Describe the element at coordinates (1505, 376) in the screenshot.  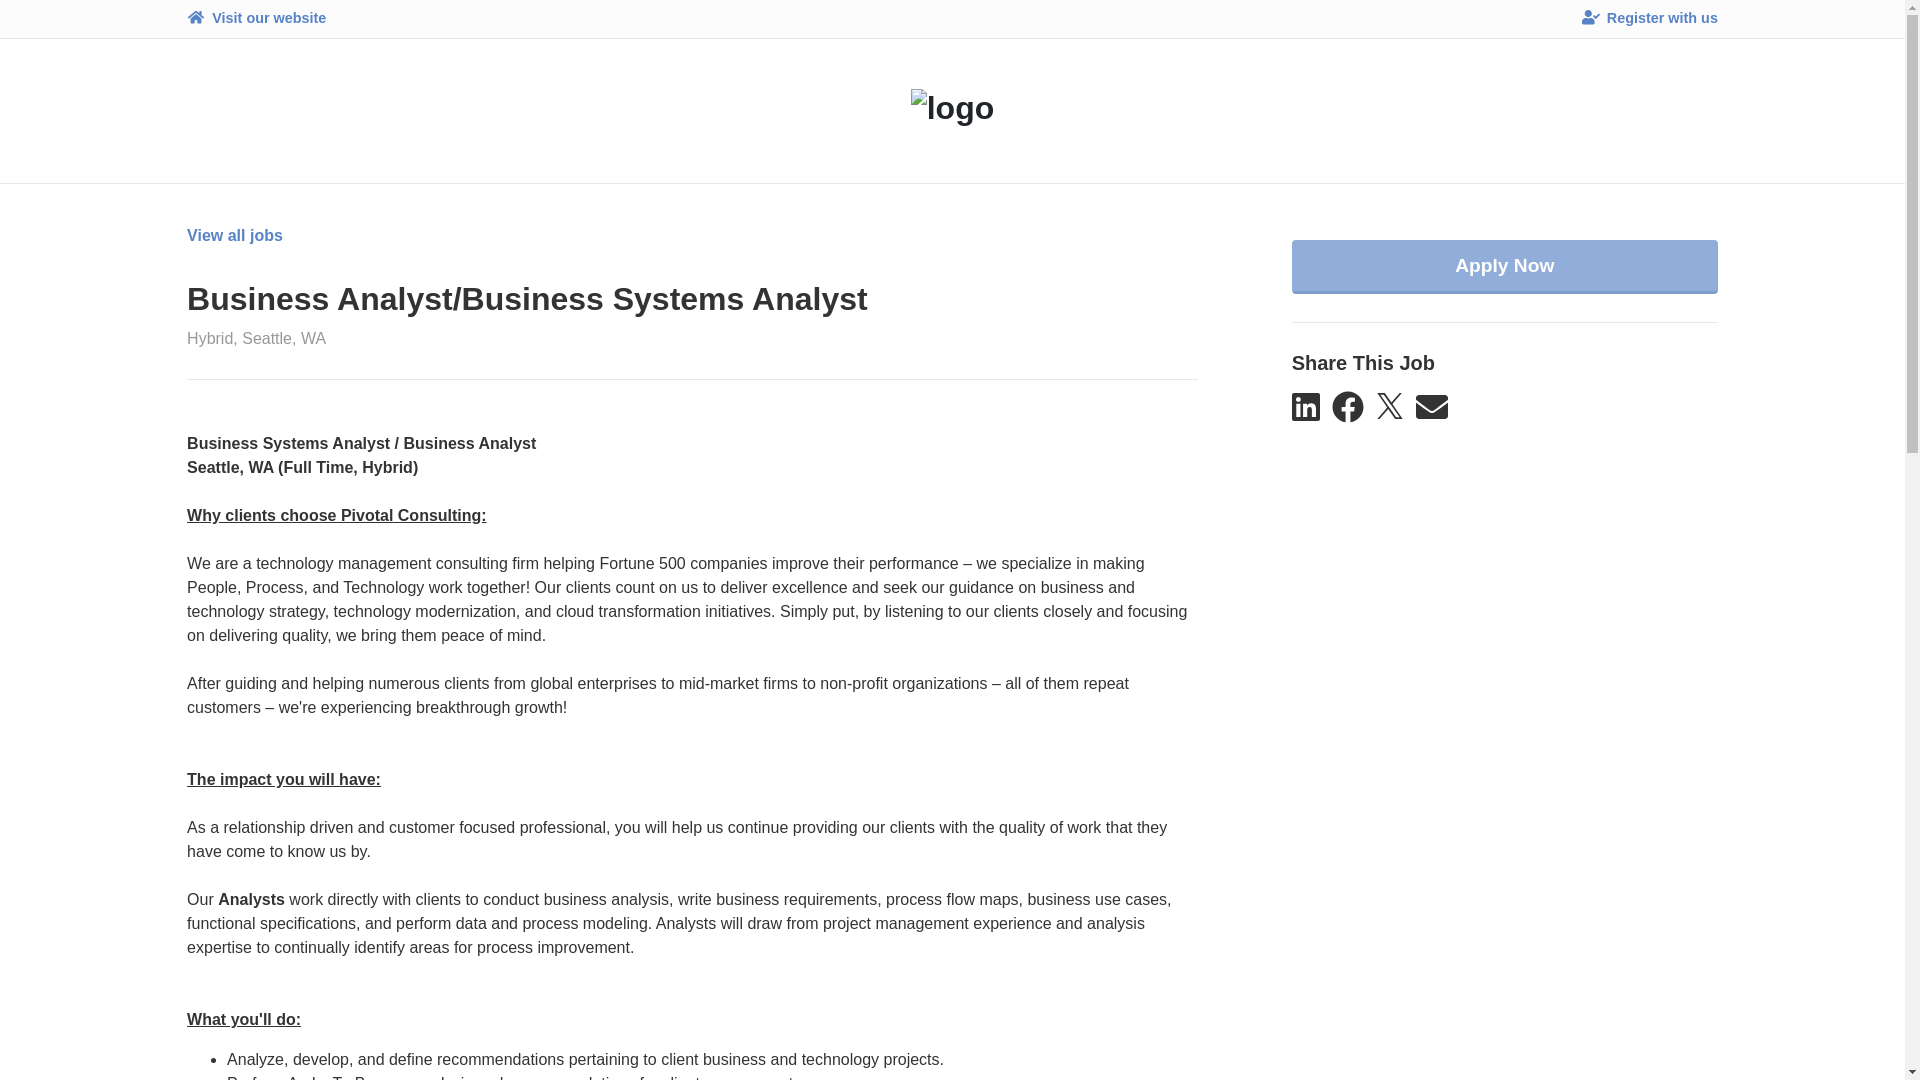
I see `Apply Now` at that location.